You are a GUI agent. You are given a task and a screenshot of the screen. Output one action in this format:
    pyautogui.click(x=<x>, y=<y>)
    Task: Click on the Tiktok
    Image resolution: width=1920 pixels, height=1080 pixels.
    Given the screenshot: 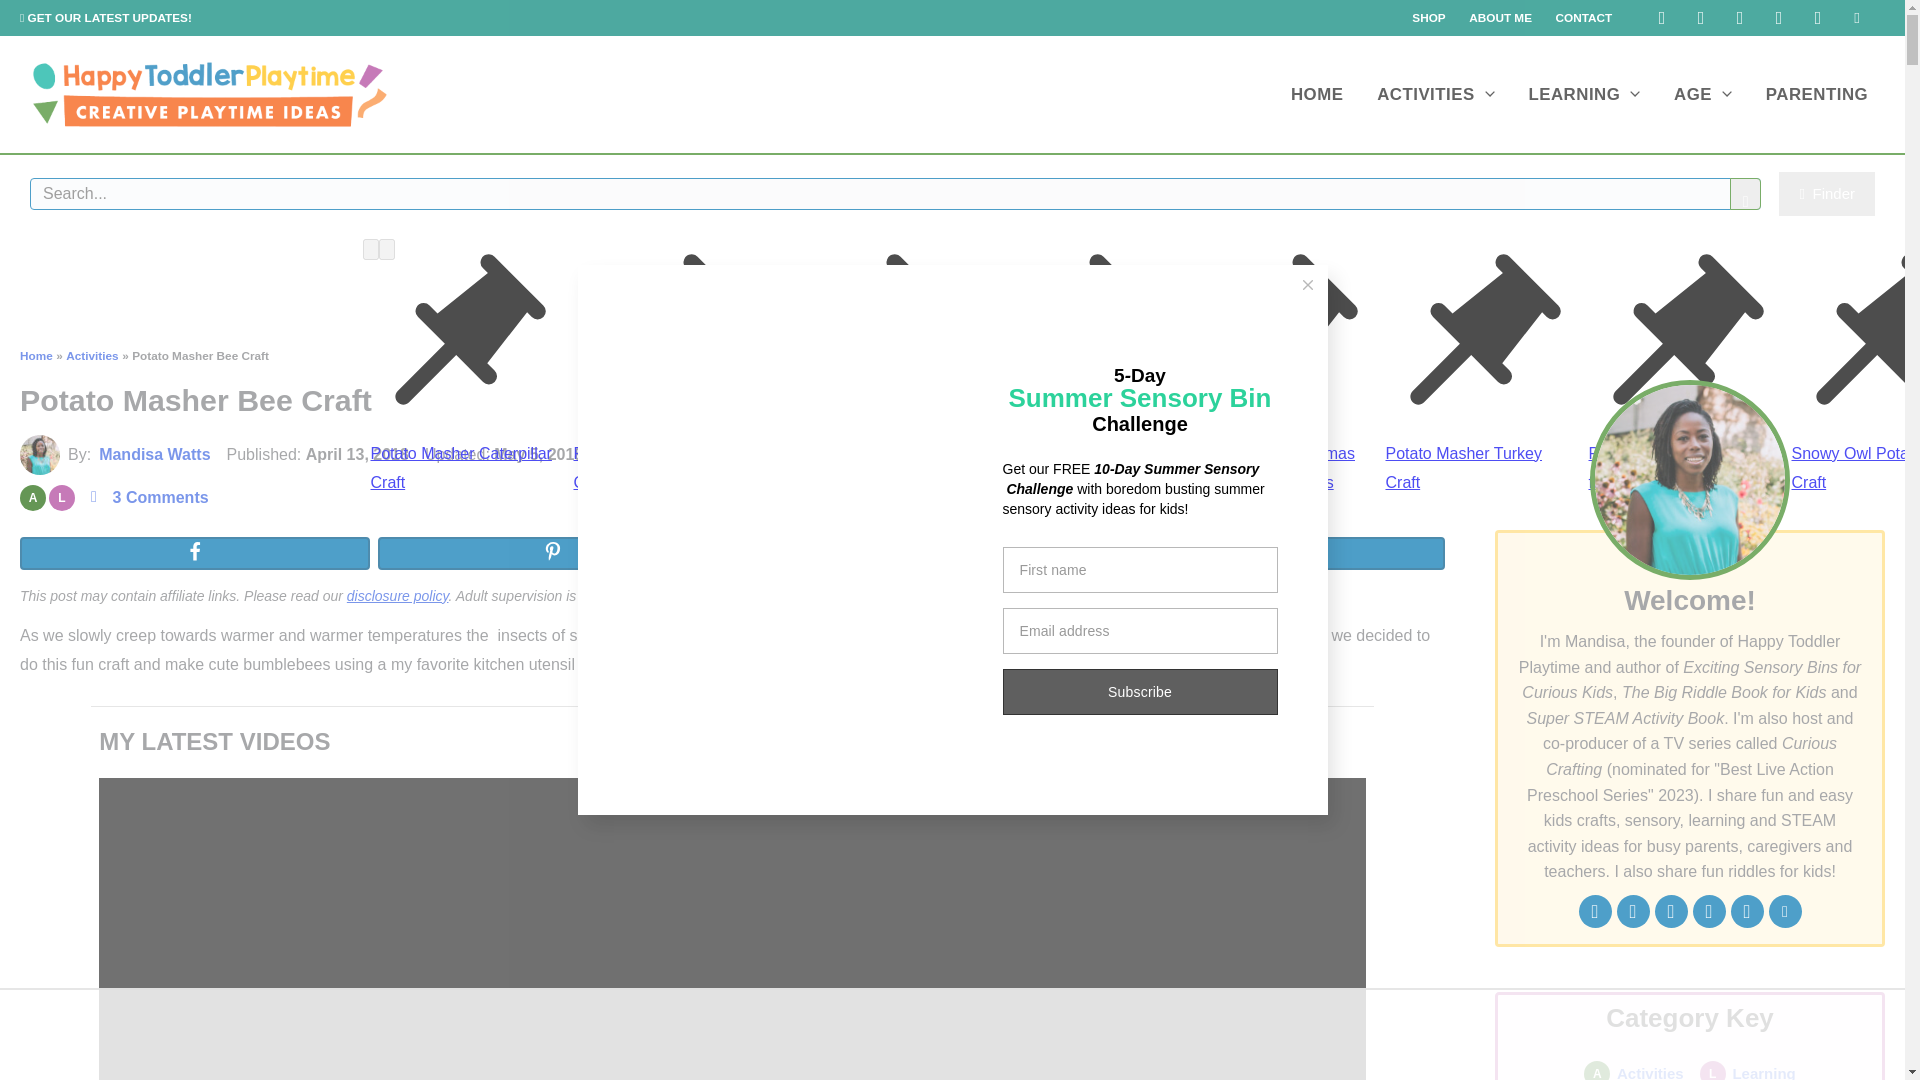 What is the action you would take?
    pyautogui.click(x=1778, y=18)
    